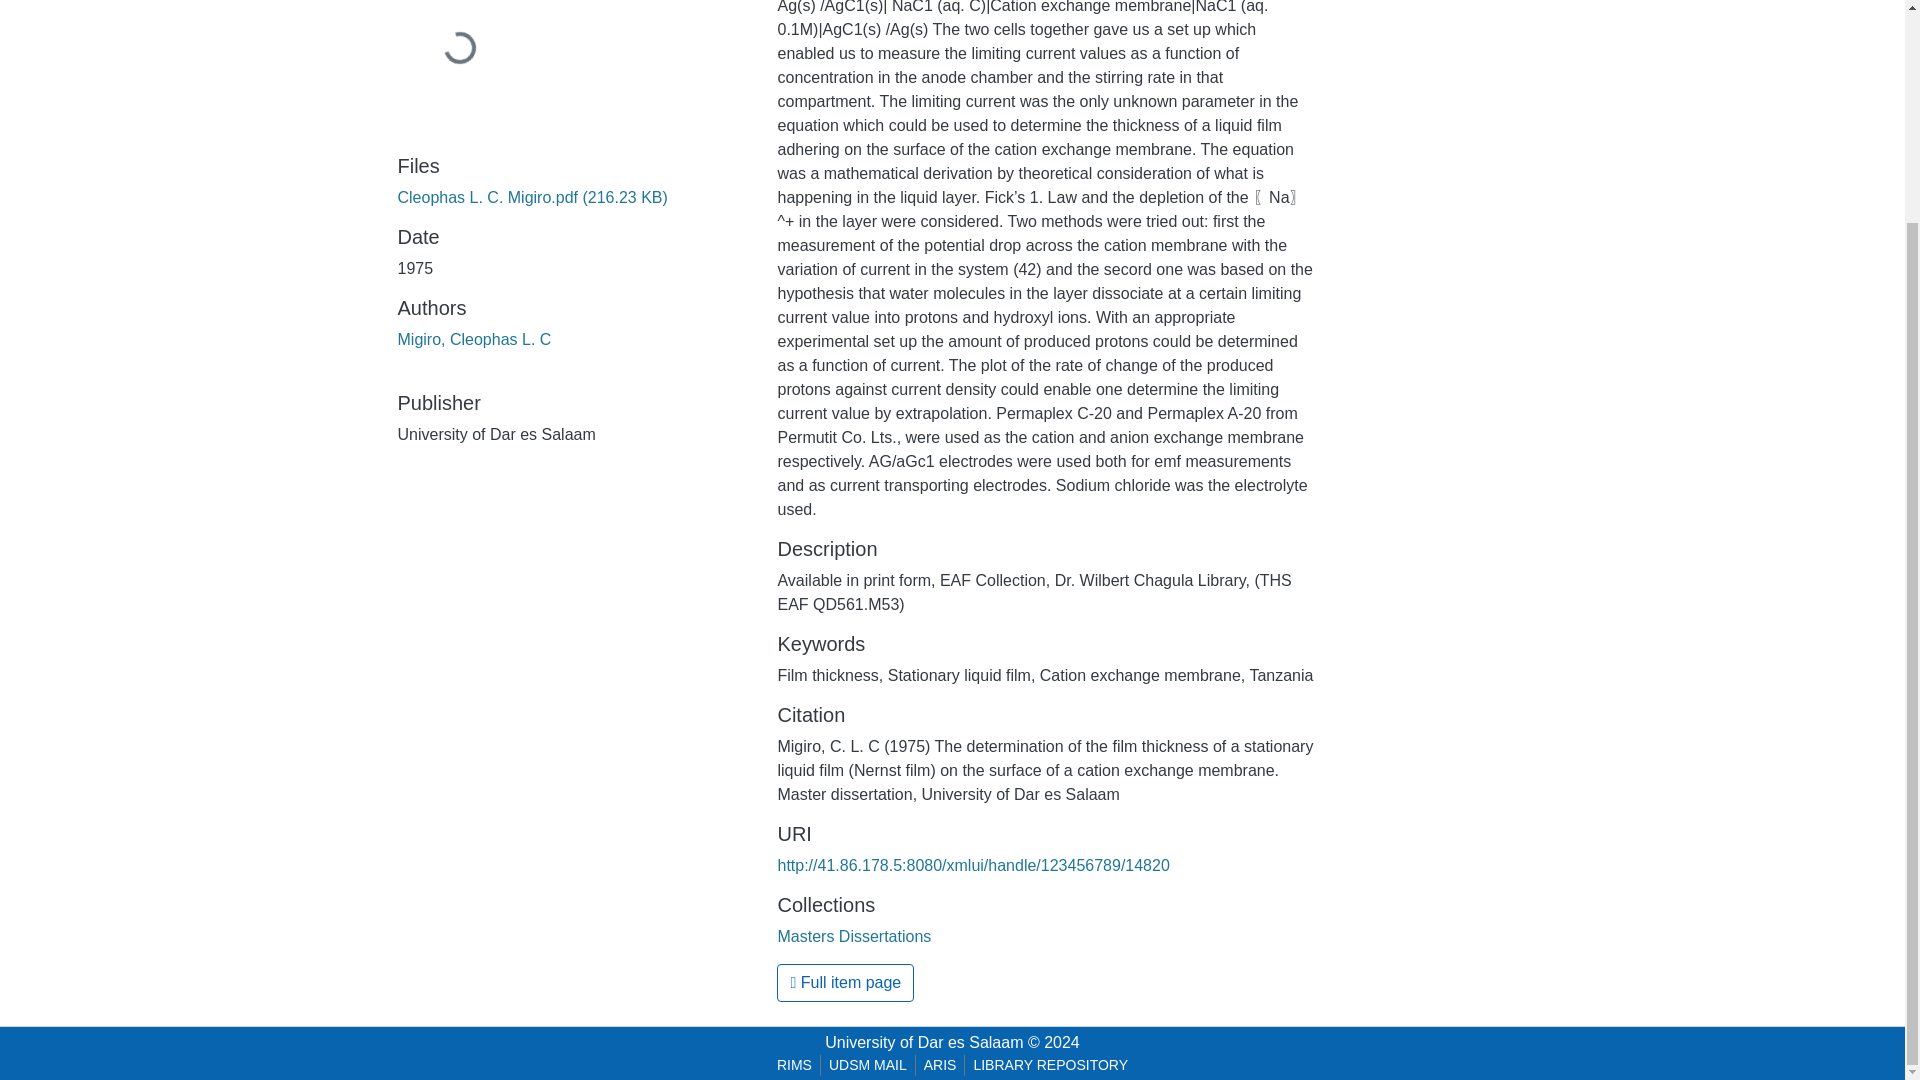 The image size is (1920, 1080). I want to click on Masters Dissertations, so click(854, 936).